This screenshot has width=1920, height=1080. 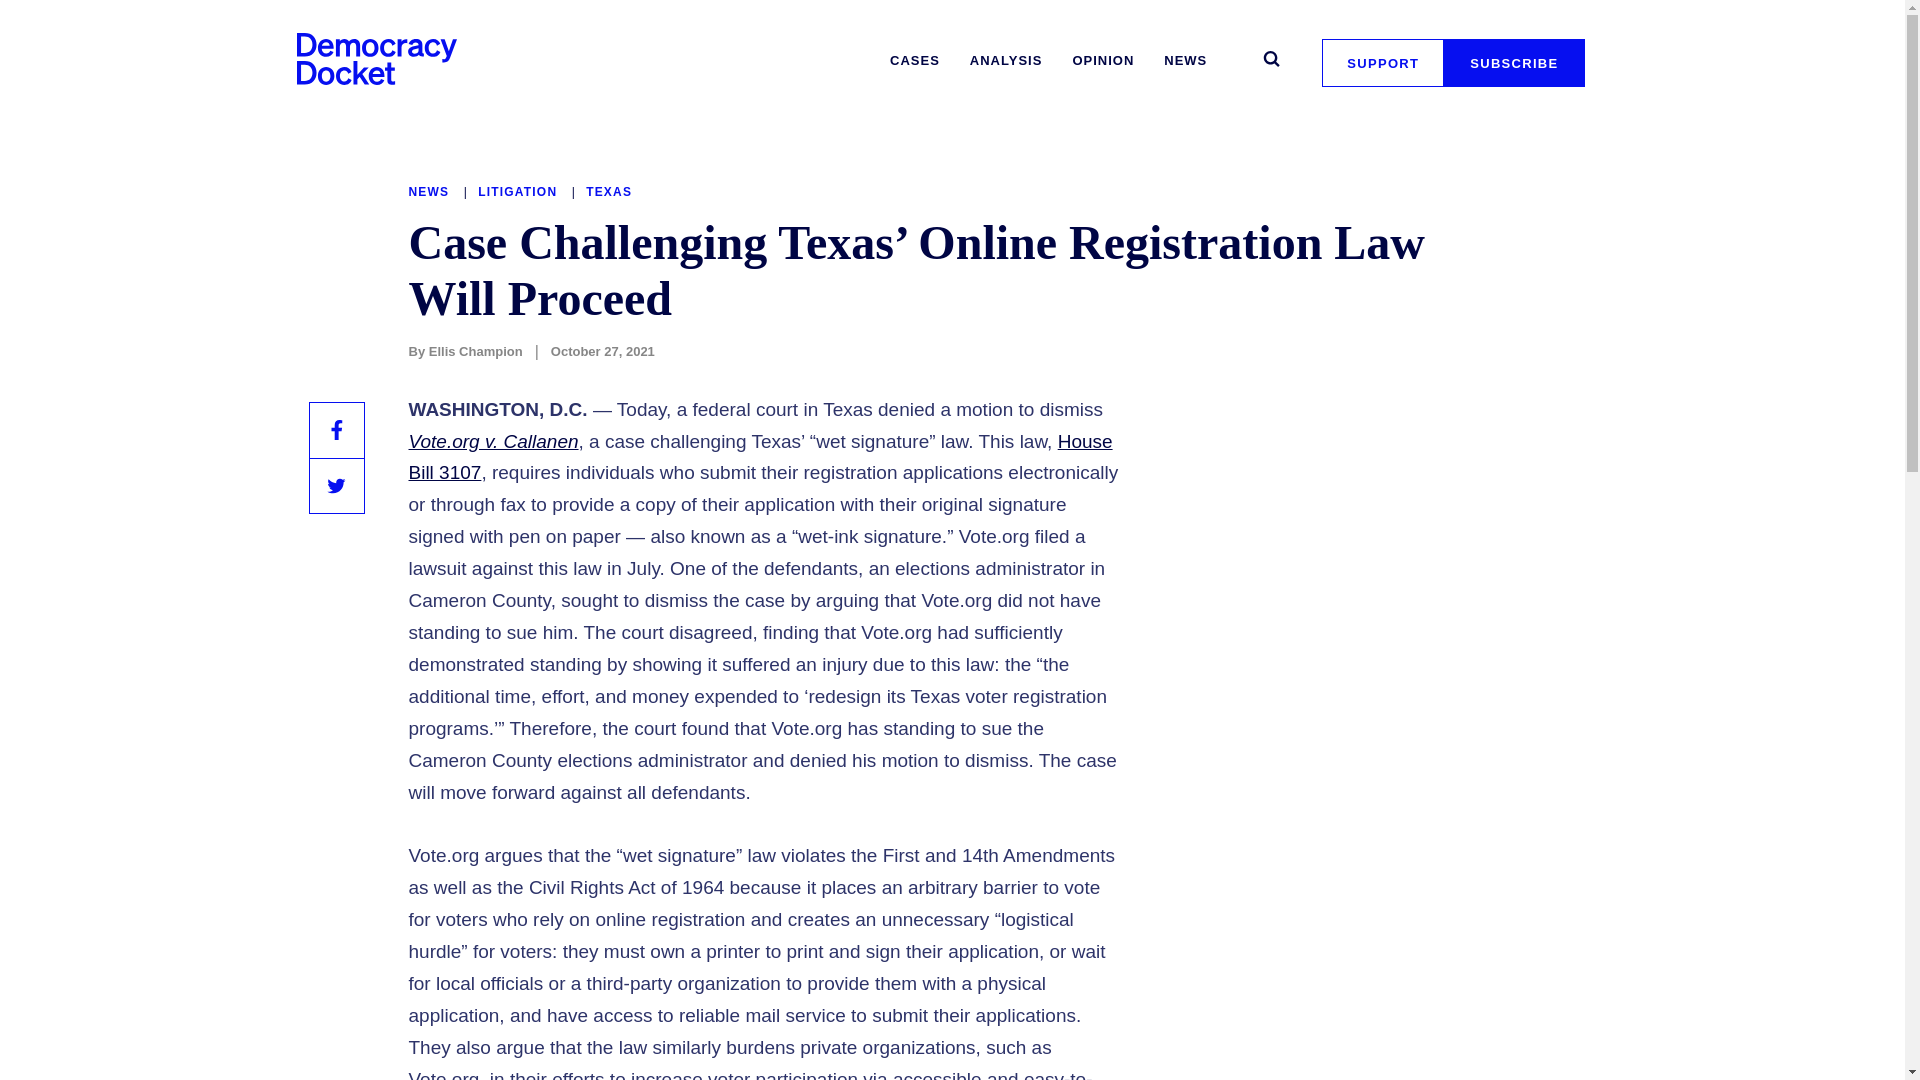 I want to click on Democracy Docket, so click(x=376, y=58).